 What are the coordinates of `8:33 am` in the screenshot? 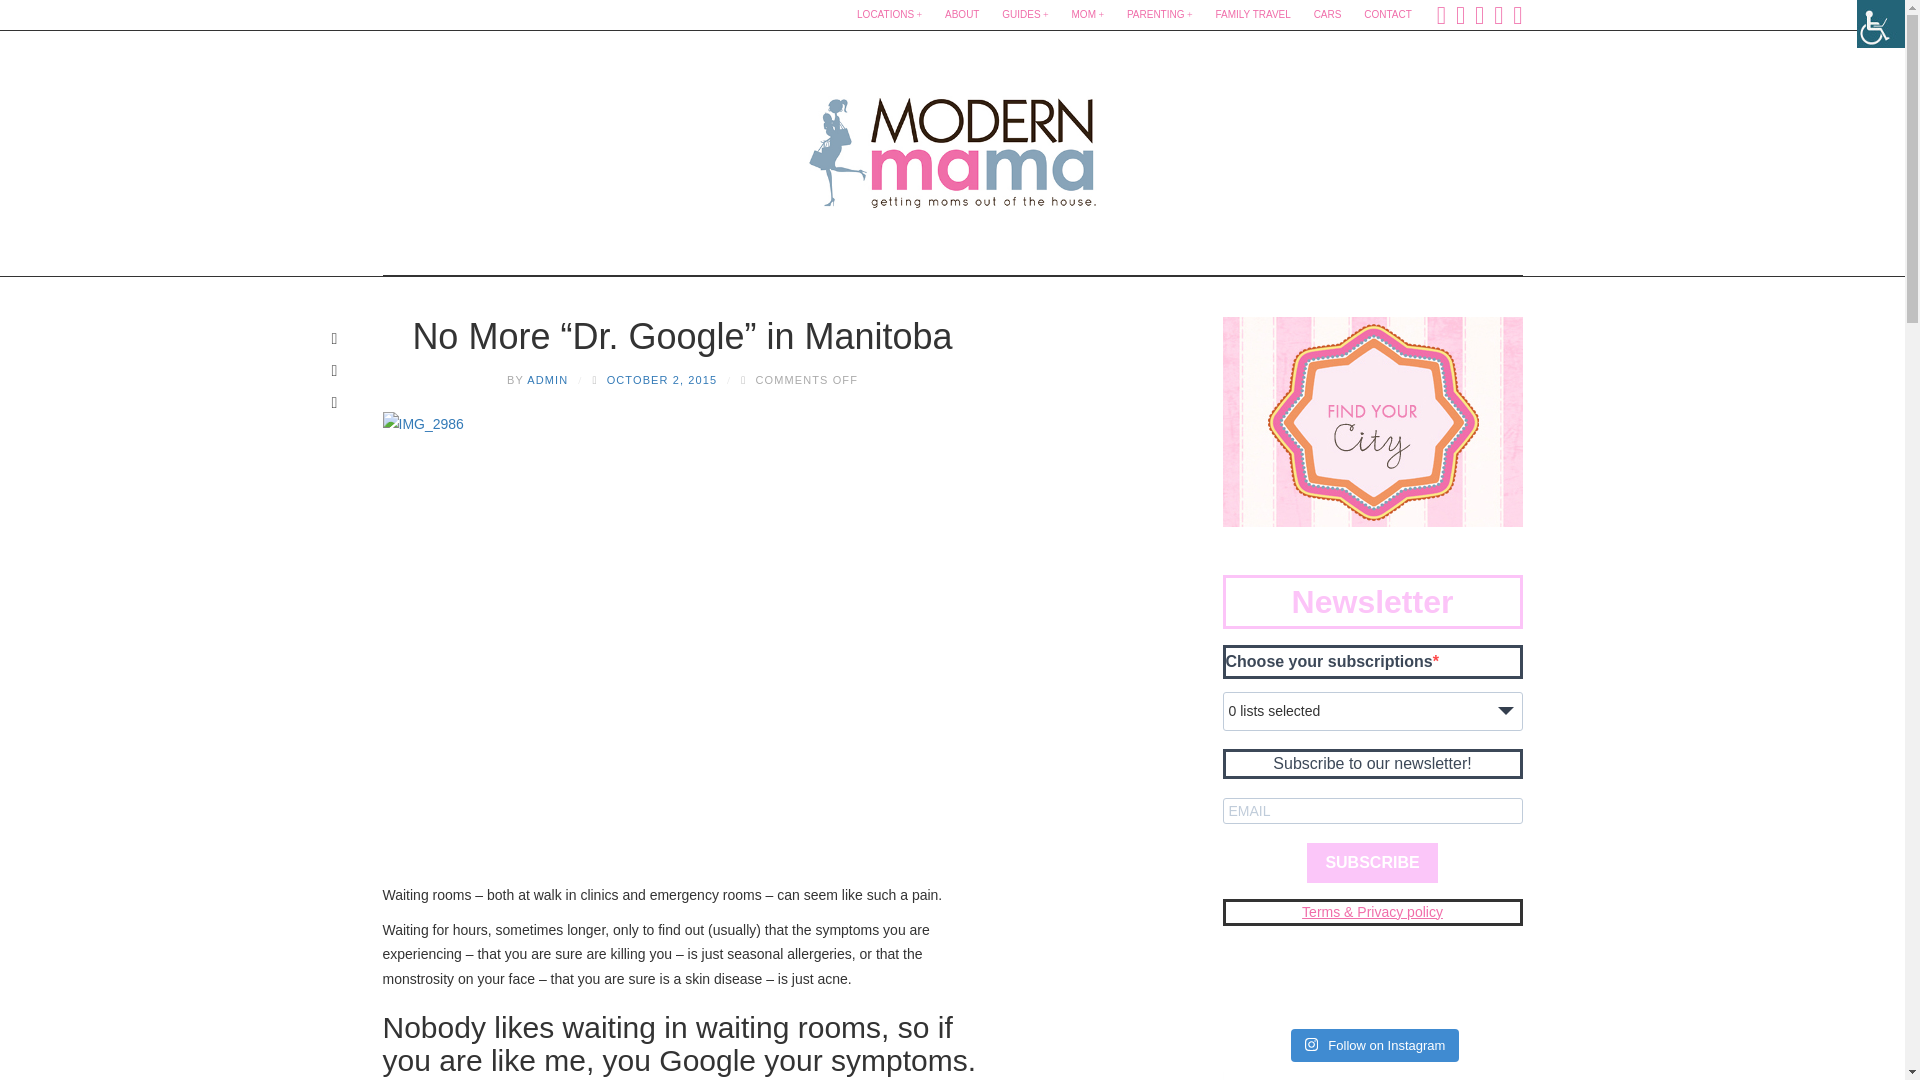 It's located at (661, 379).